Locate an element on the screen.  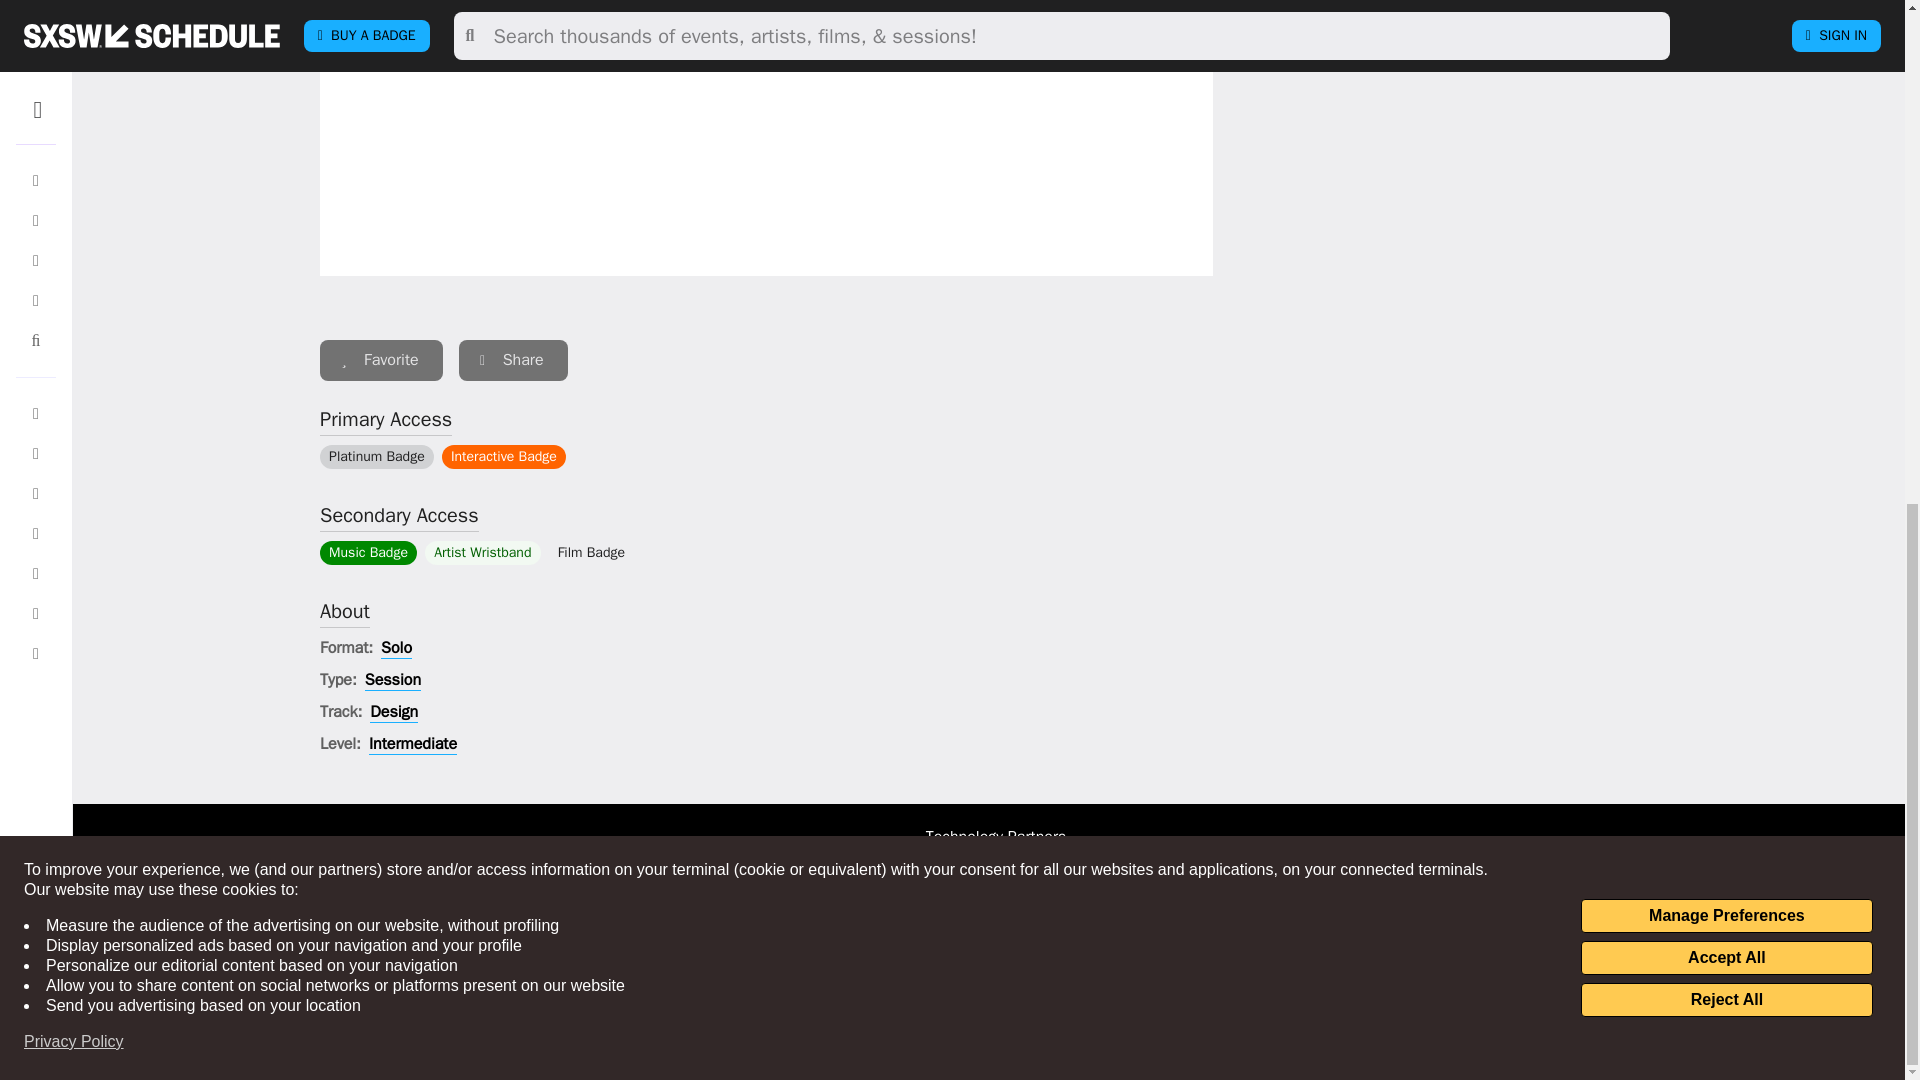
Sign In to add to your favorites. is located at coordinates (382, 360).